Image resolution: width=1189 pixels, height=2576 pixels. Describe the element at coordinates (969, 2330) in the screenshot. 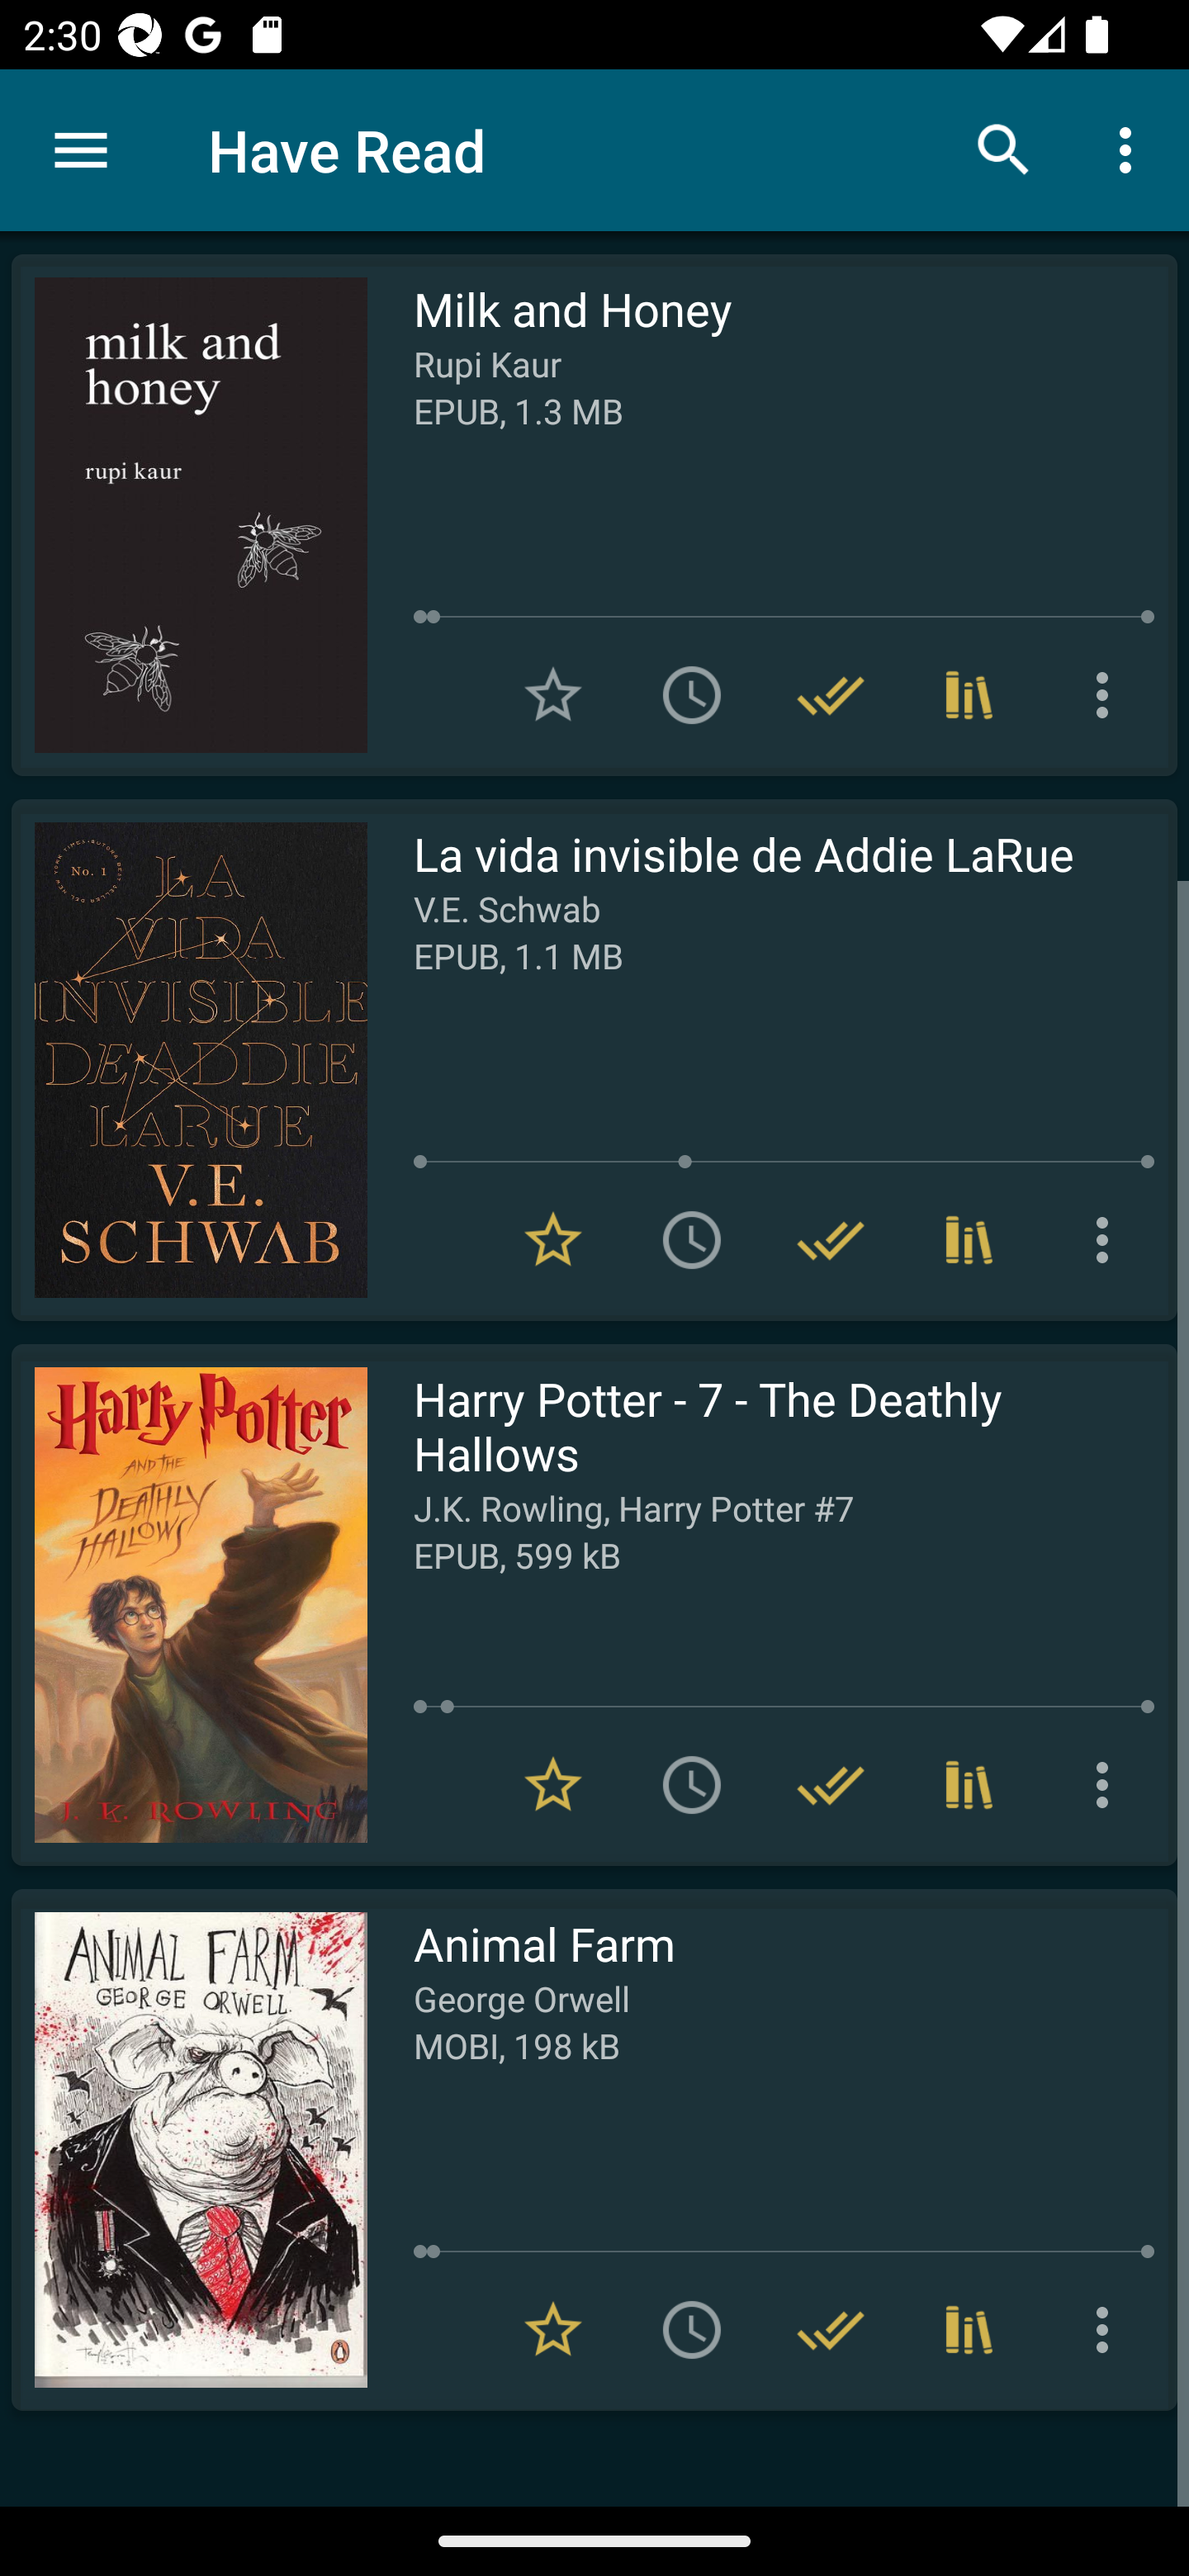

I see `Collections (2)` at that location.